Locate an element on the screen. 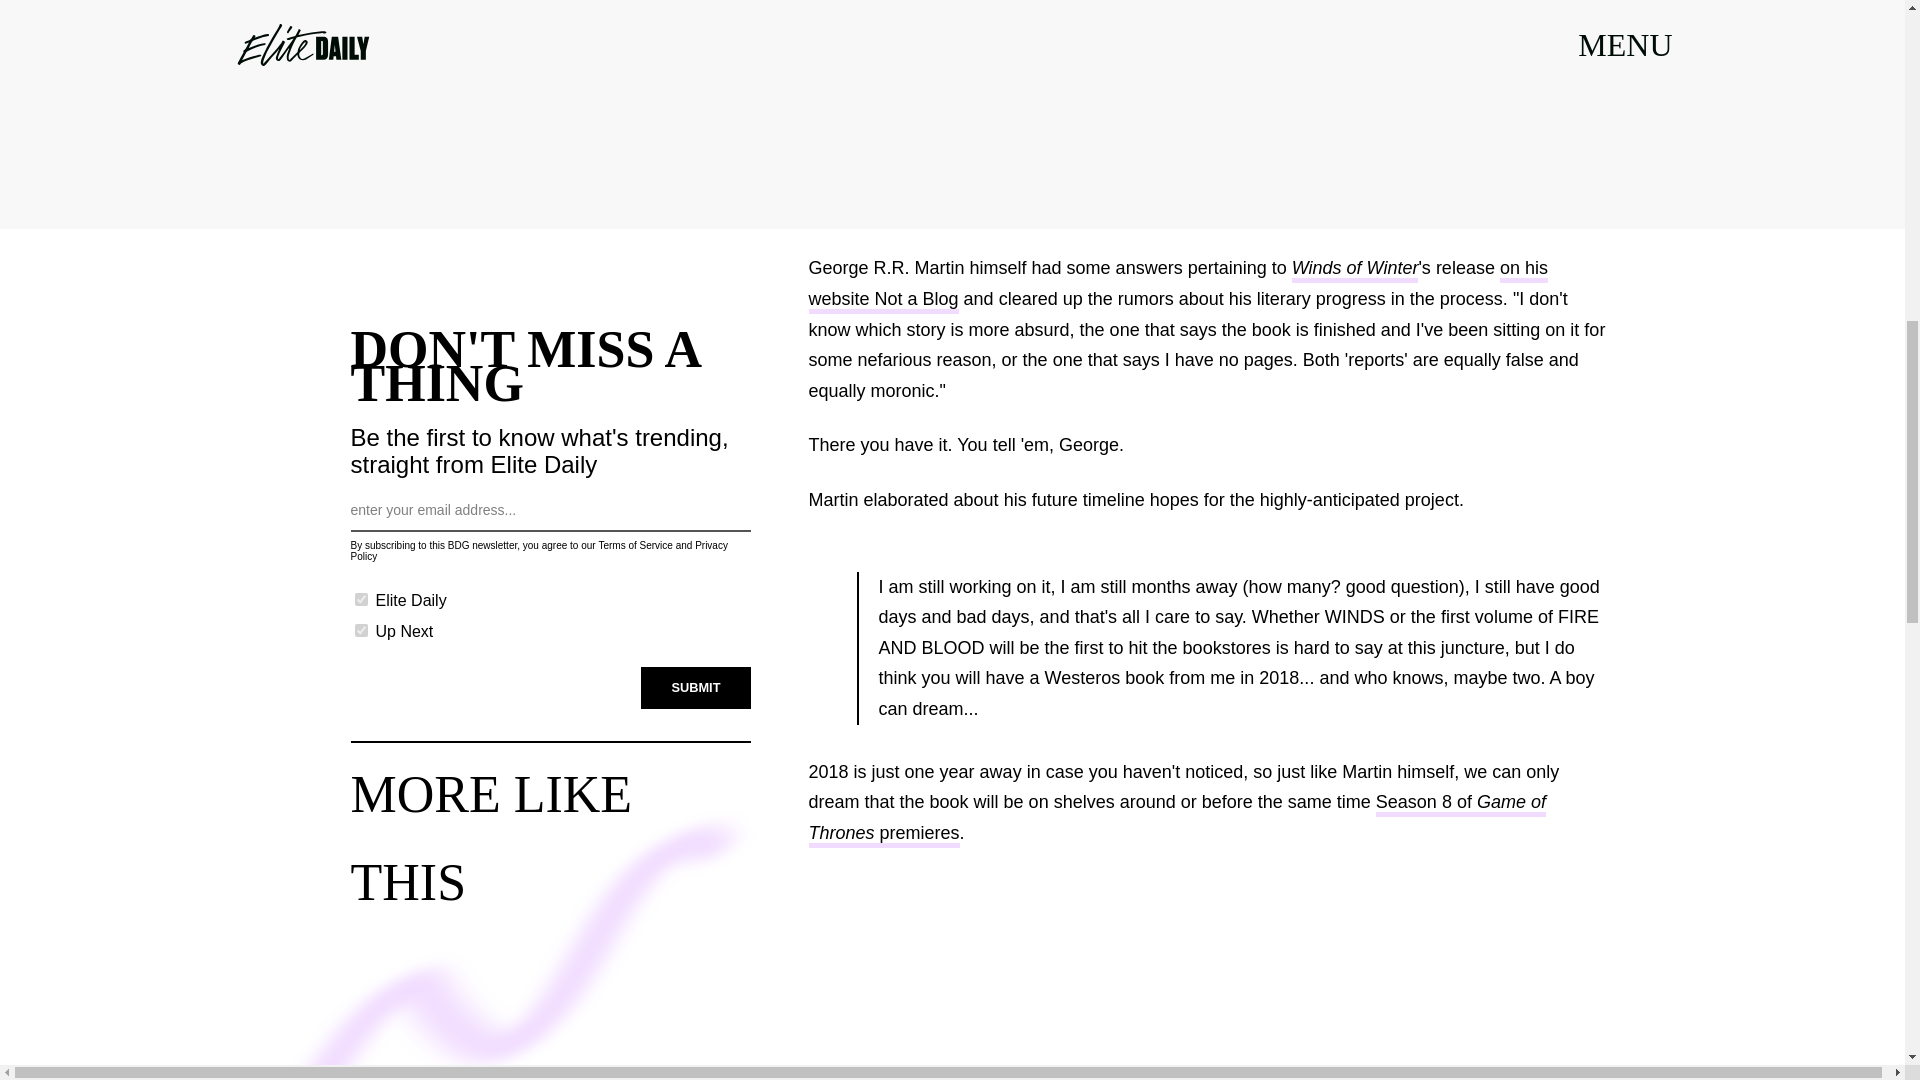 This screenshot has height=1080, width=1920. on his website Not a Blog is located at coordinates (1178, 286).